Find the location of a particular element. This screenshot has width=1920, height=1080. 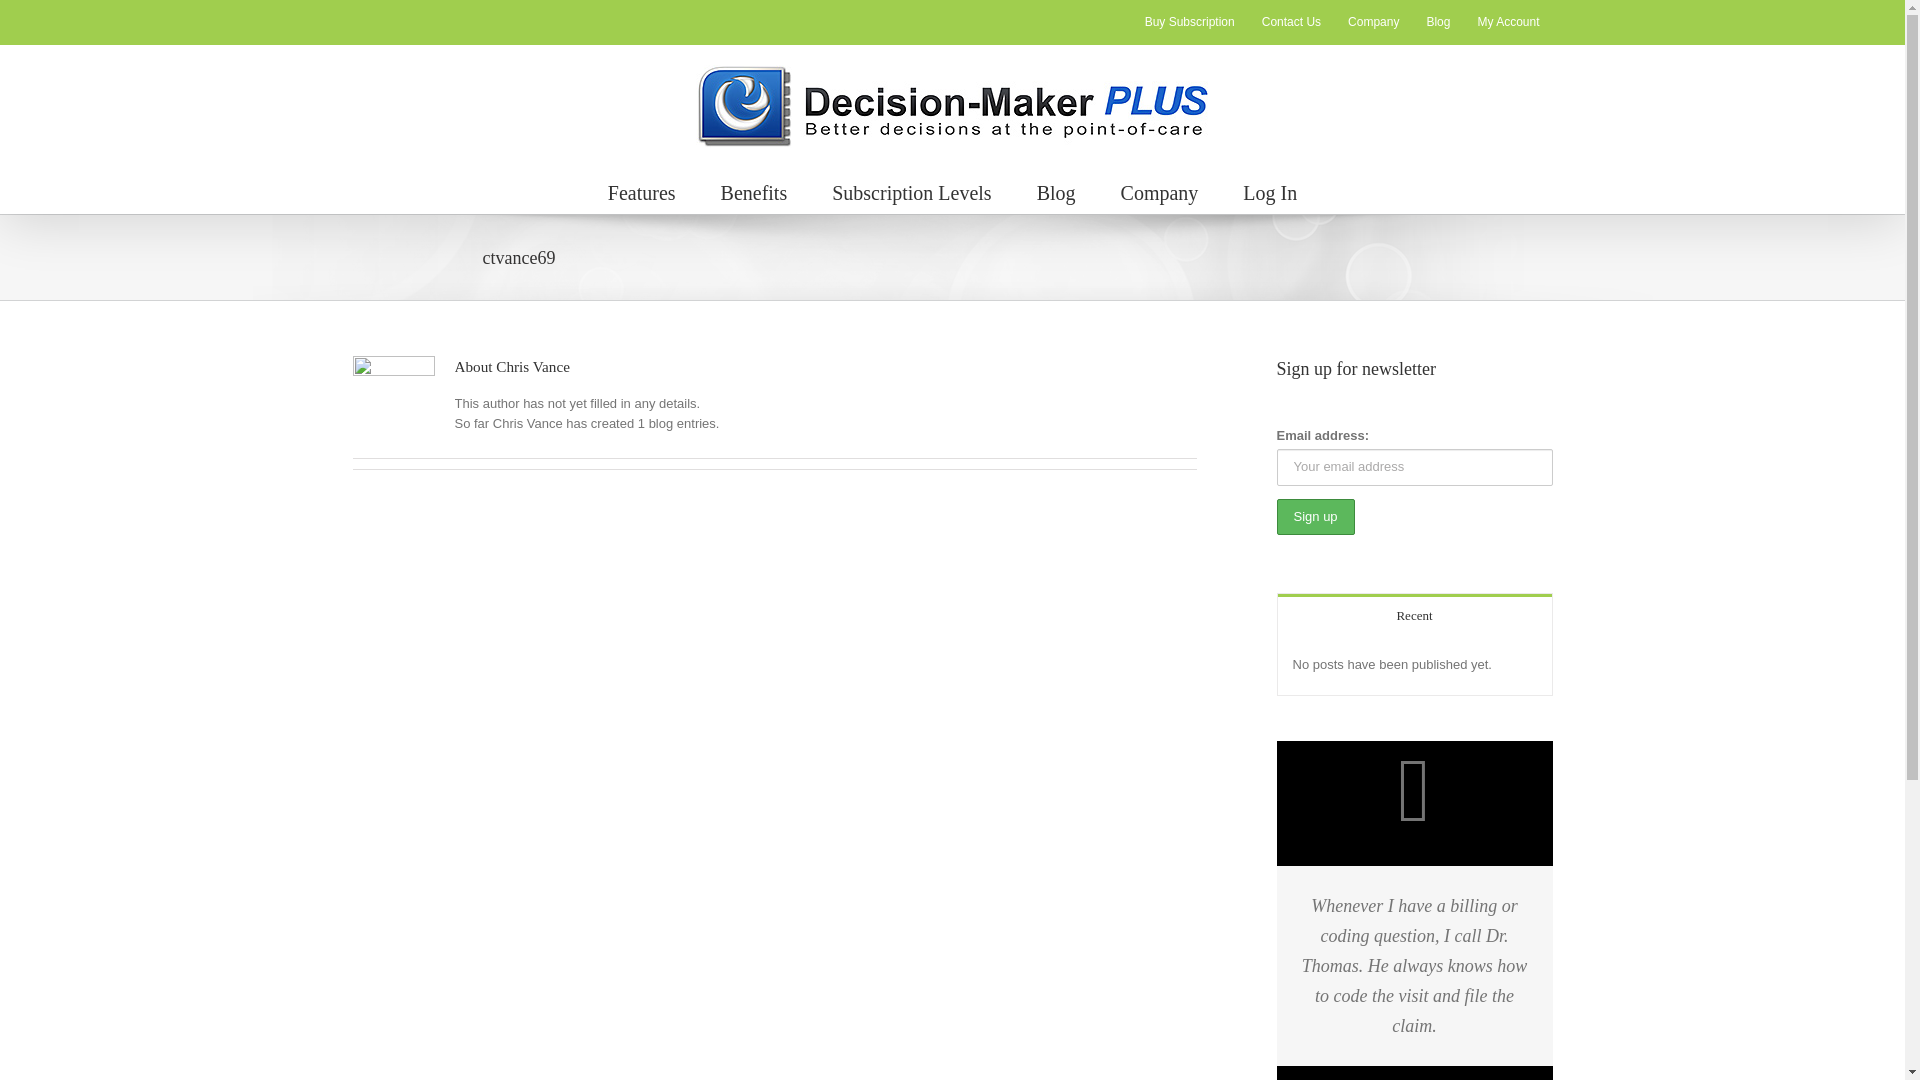

Sign up is located at coordinates (1314, 516).